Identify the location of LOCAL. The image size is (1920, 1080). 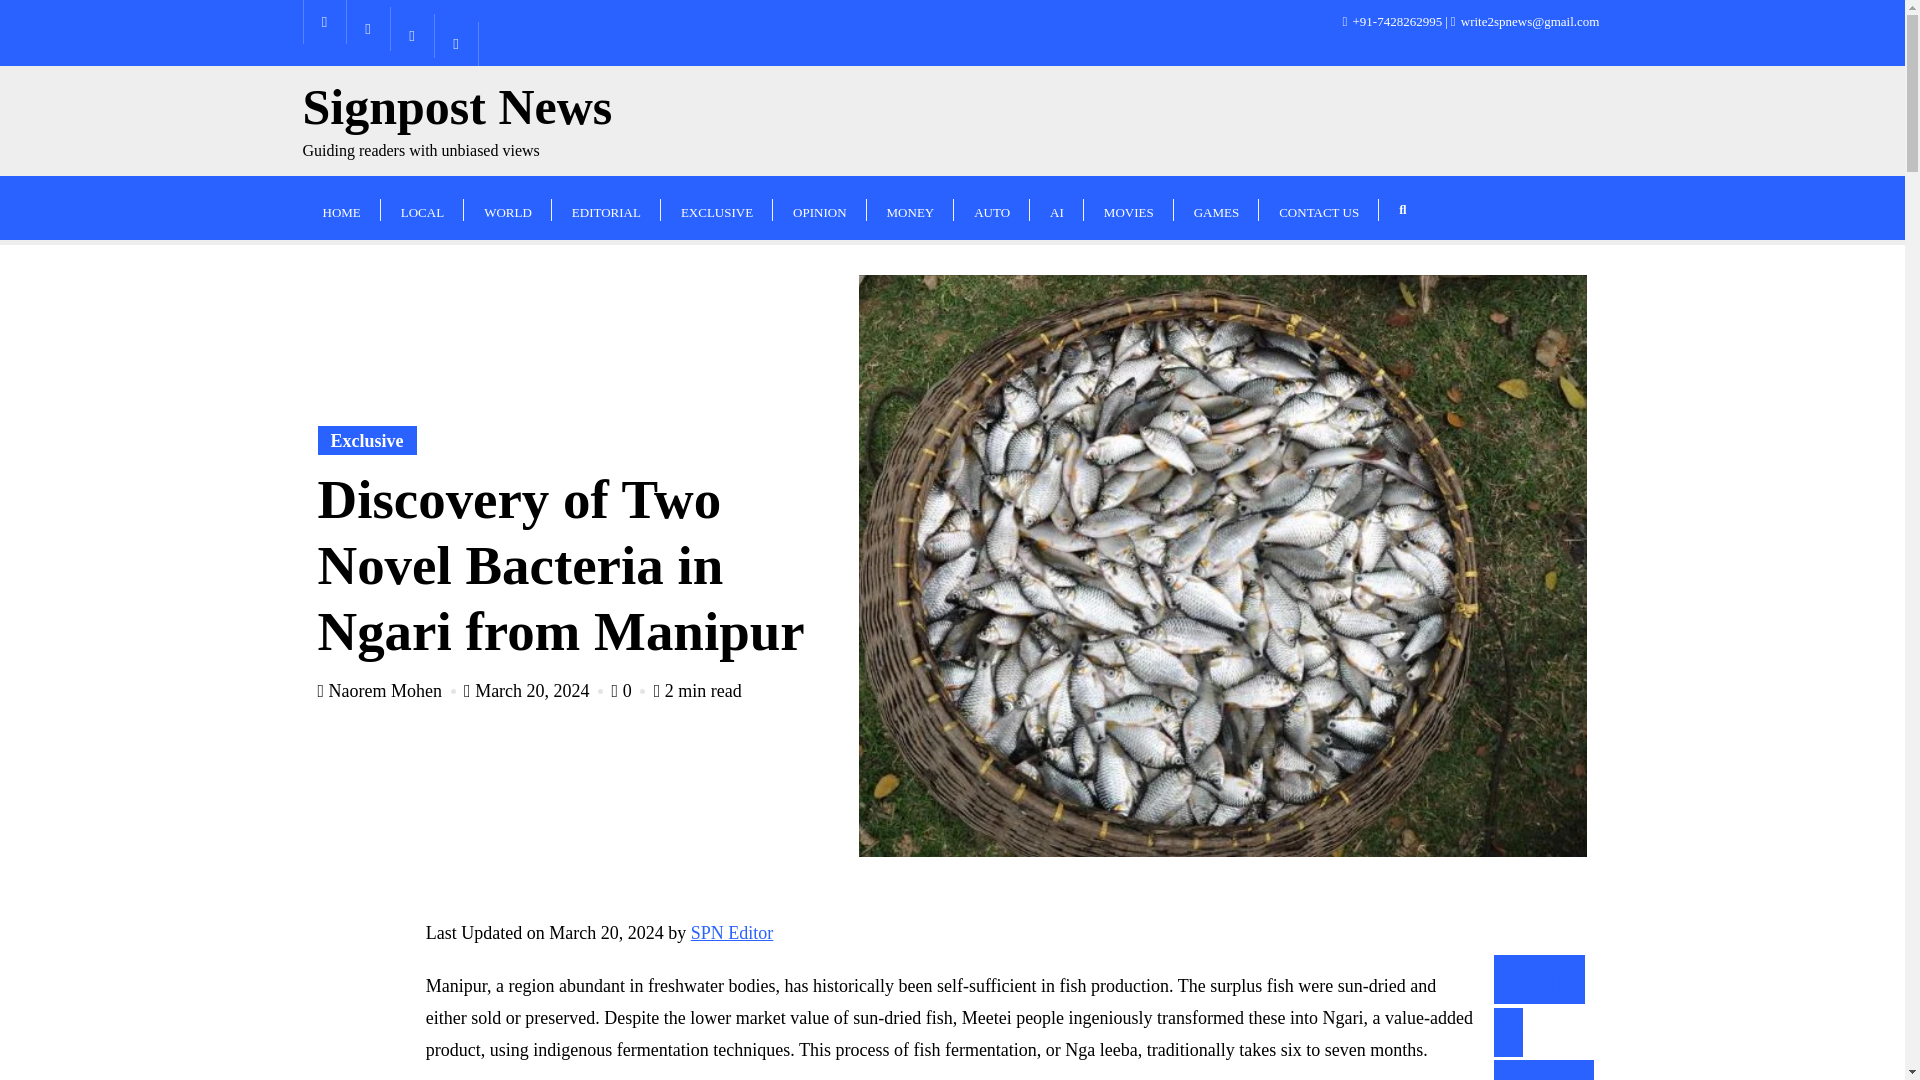
(367, 440).